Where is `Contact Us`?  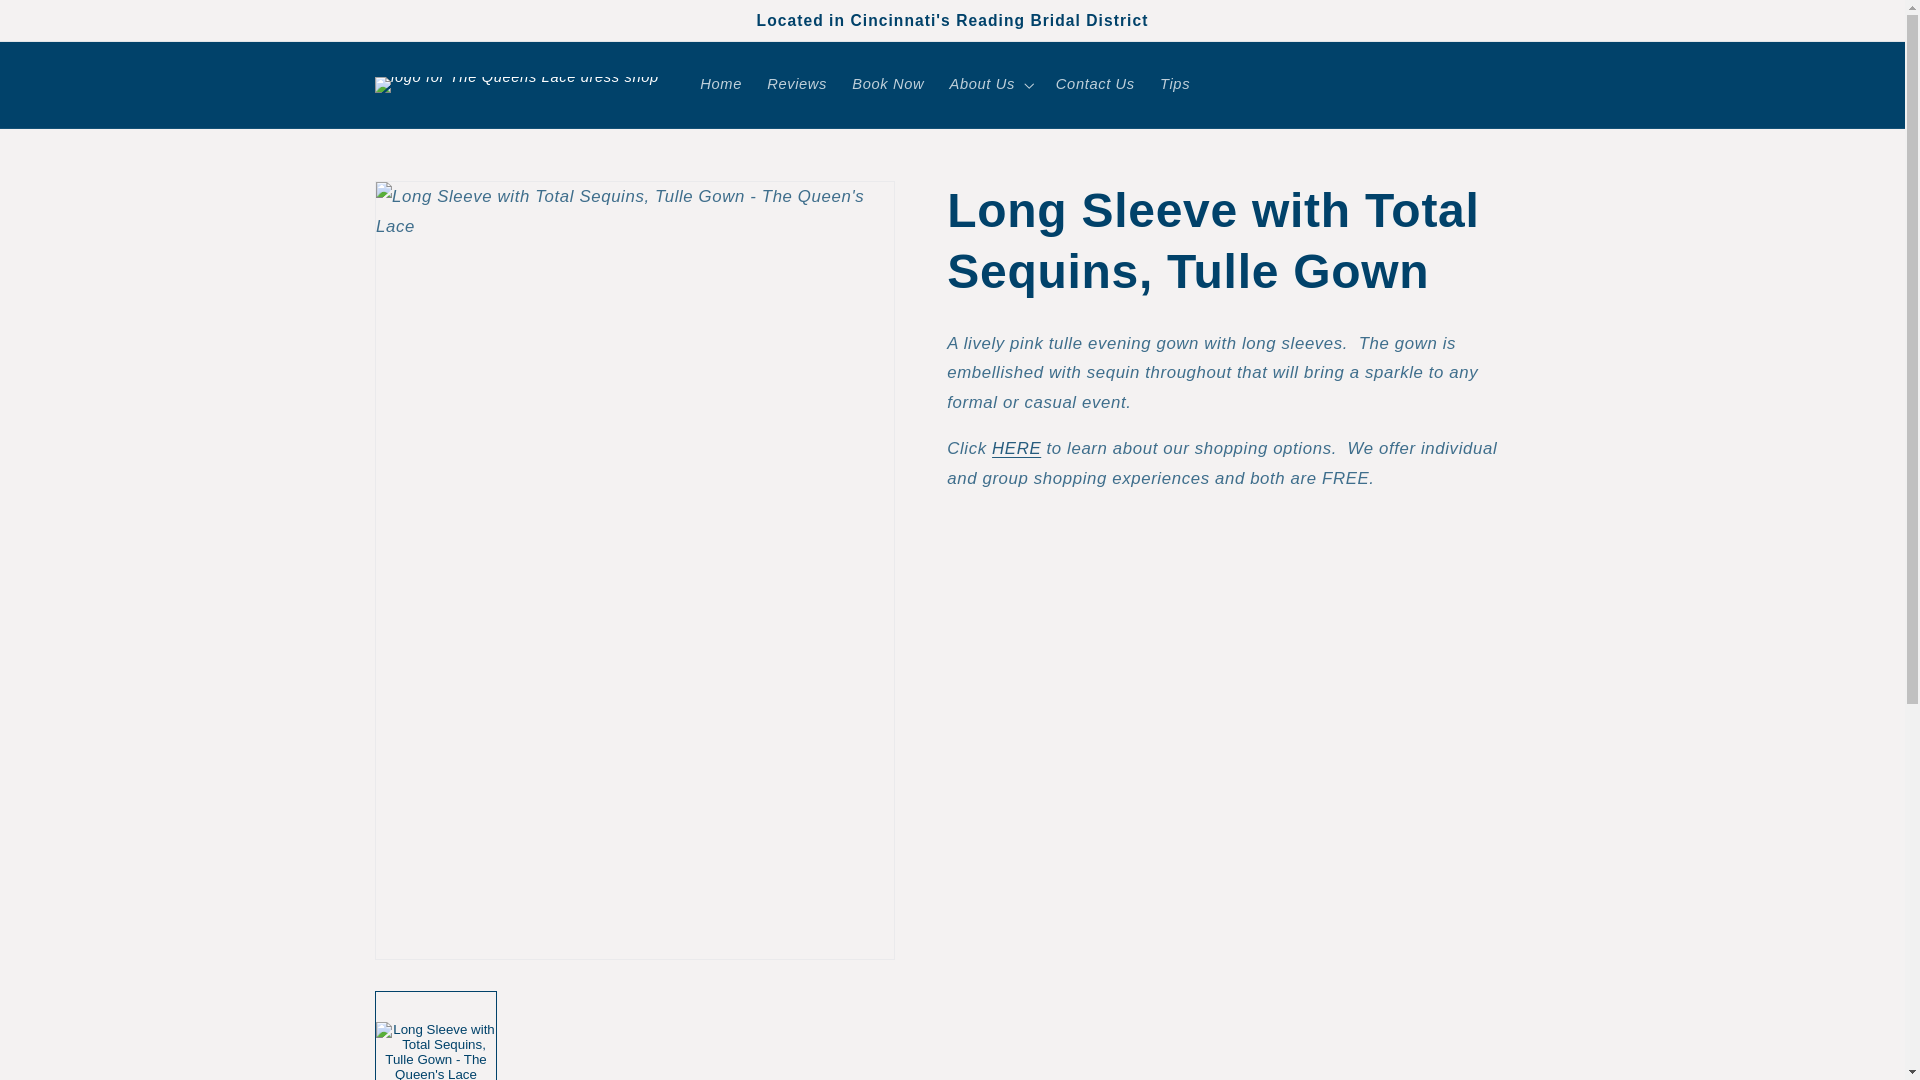 Contact Us is located at coordinates (1094, 84).